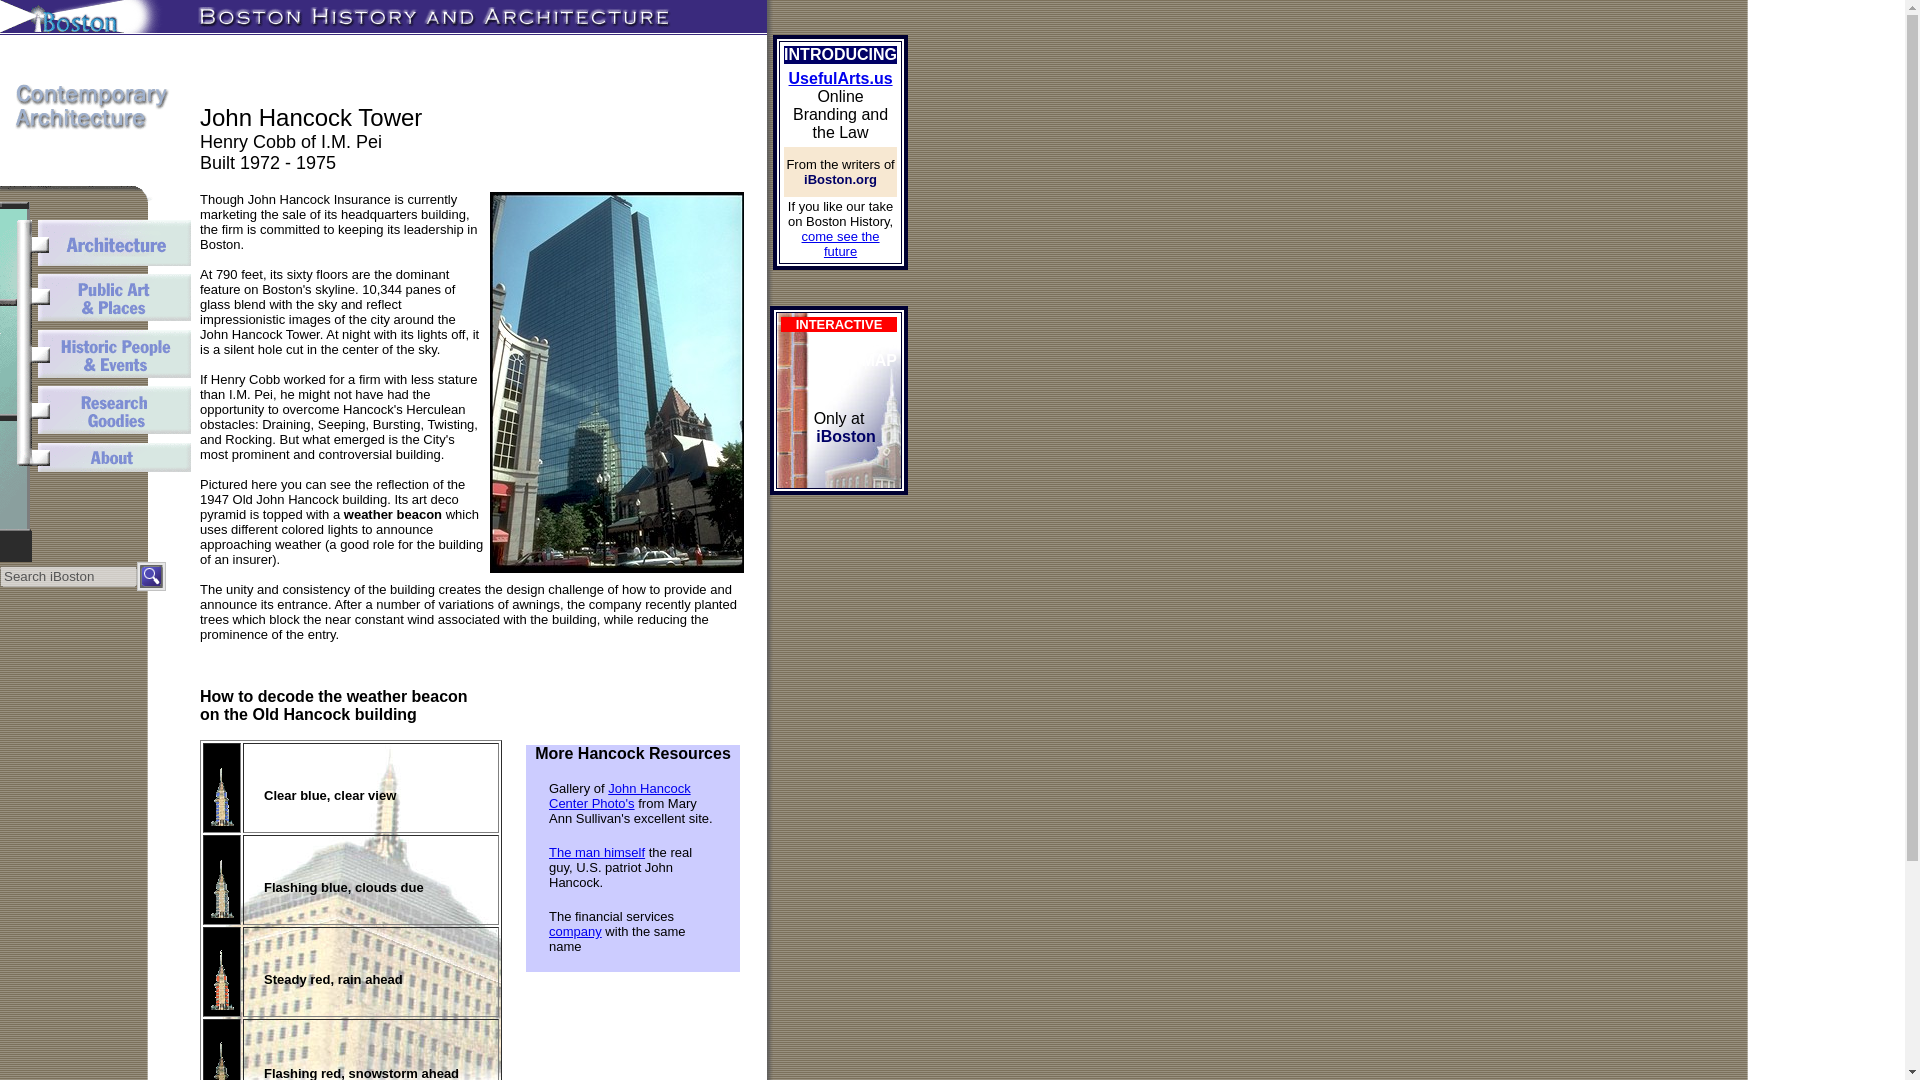 The width and height of the screenshot is (1920, 1080). What do you see at coordinates (620, 796) in the screenshot?
I see `John Hancock Center Photo's` at bounding box center [620, 796].